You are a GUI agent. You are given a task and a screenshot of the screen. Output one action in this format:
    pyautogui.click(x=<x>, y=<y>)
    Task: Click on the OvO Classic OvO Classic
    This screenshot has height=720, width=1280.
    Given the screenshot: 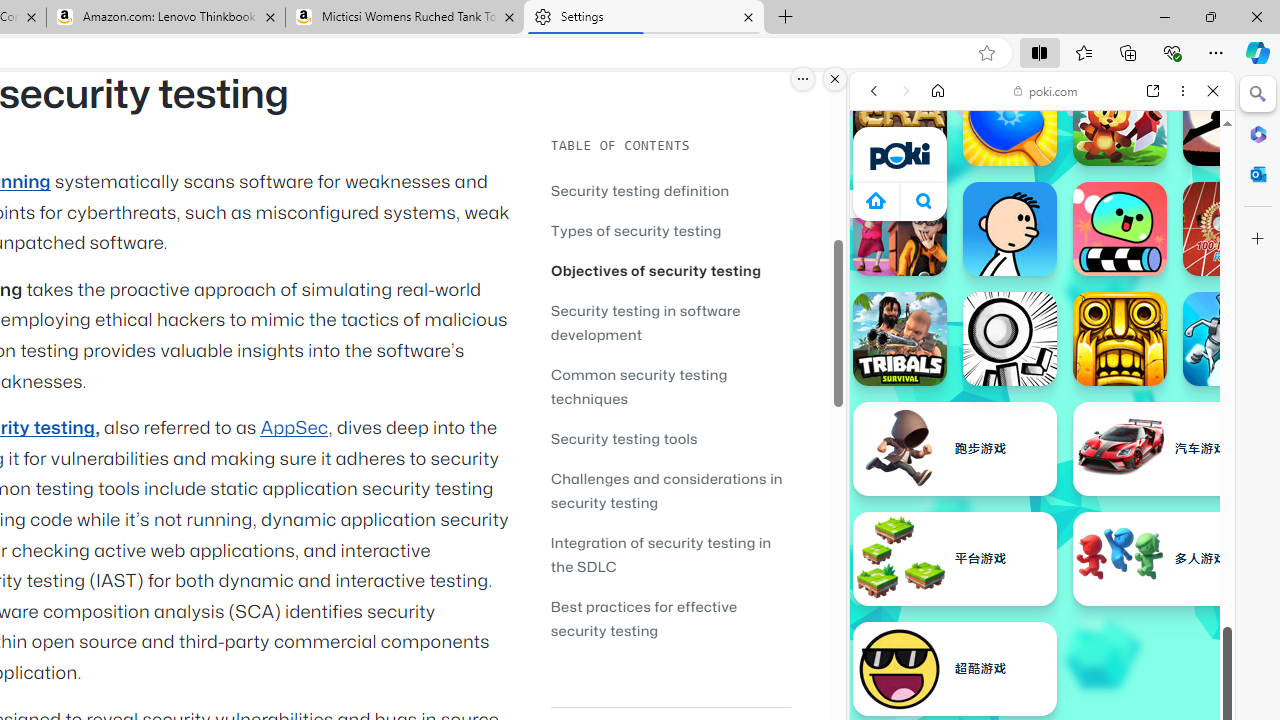 What is the action you would take?
    pyautogui.click(x=1010, y=338)
    